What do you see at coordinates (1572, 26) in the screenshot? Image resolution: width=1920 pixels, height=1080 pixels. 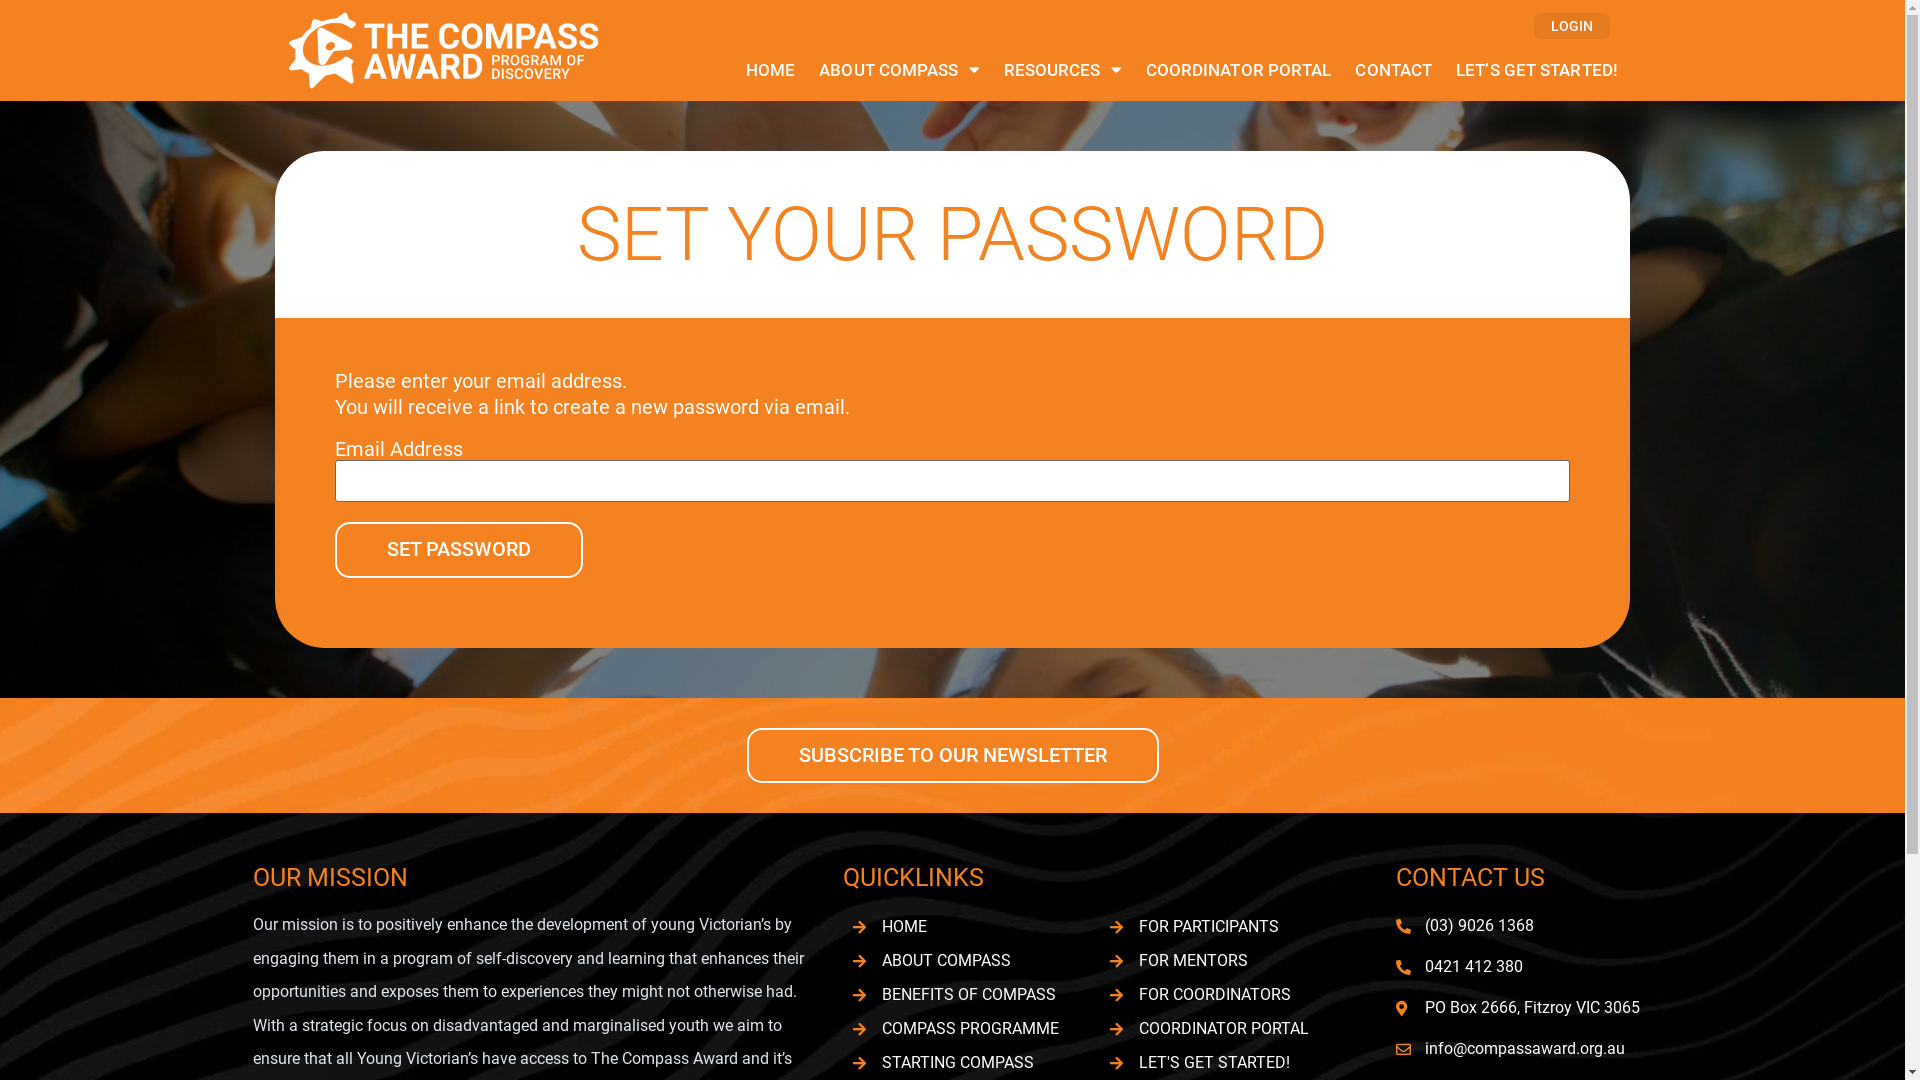 I see `LOGIN` at bounding box center [1572, 26].